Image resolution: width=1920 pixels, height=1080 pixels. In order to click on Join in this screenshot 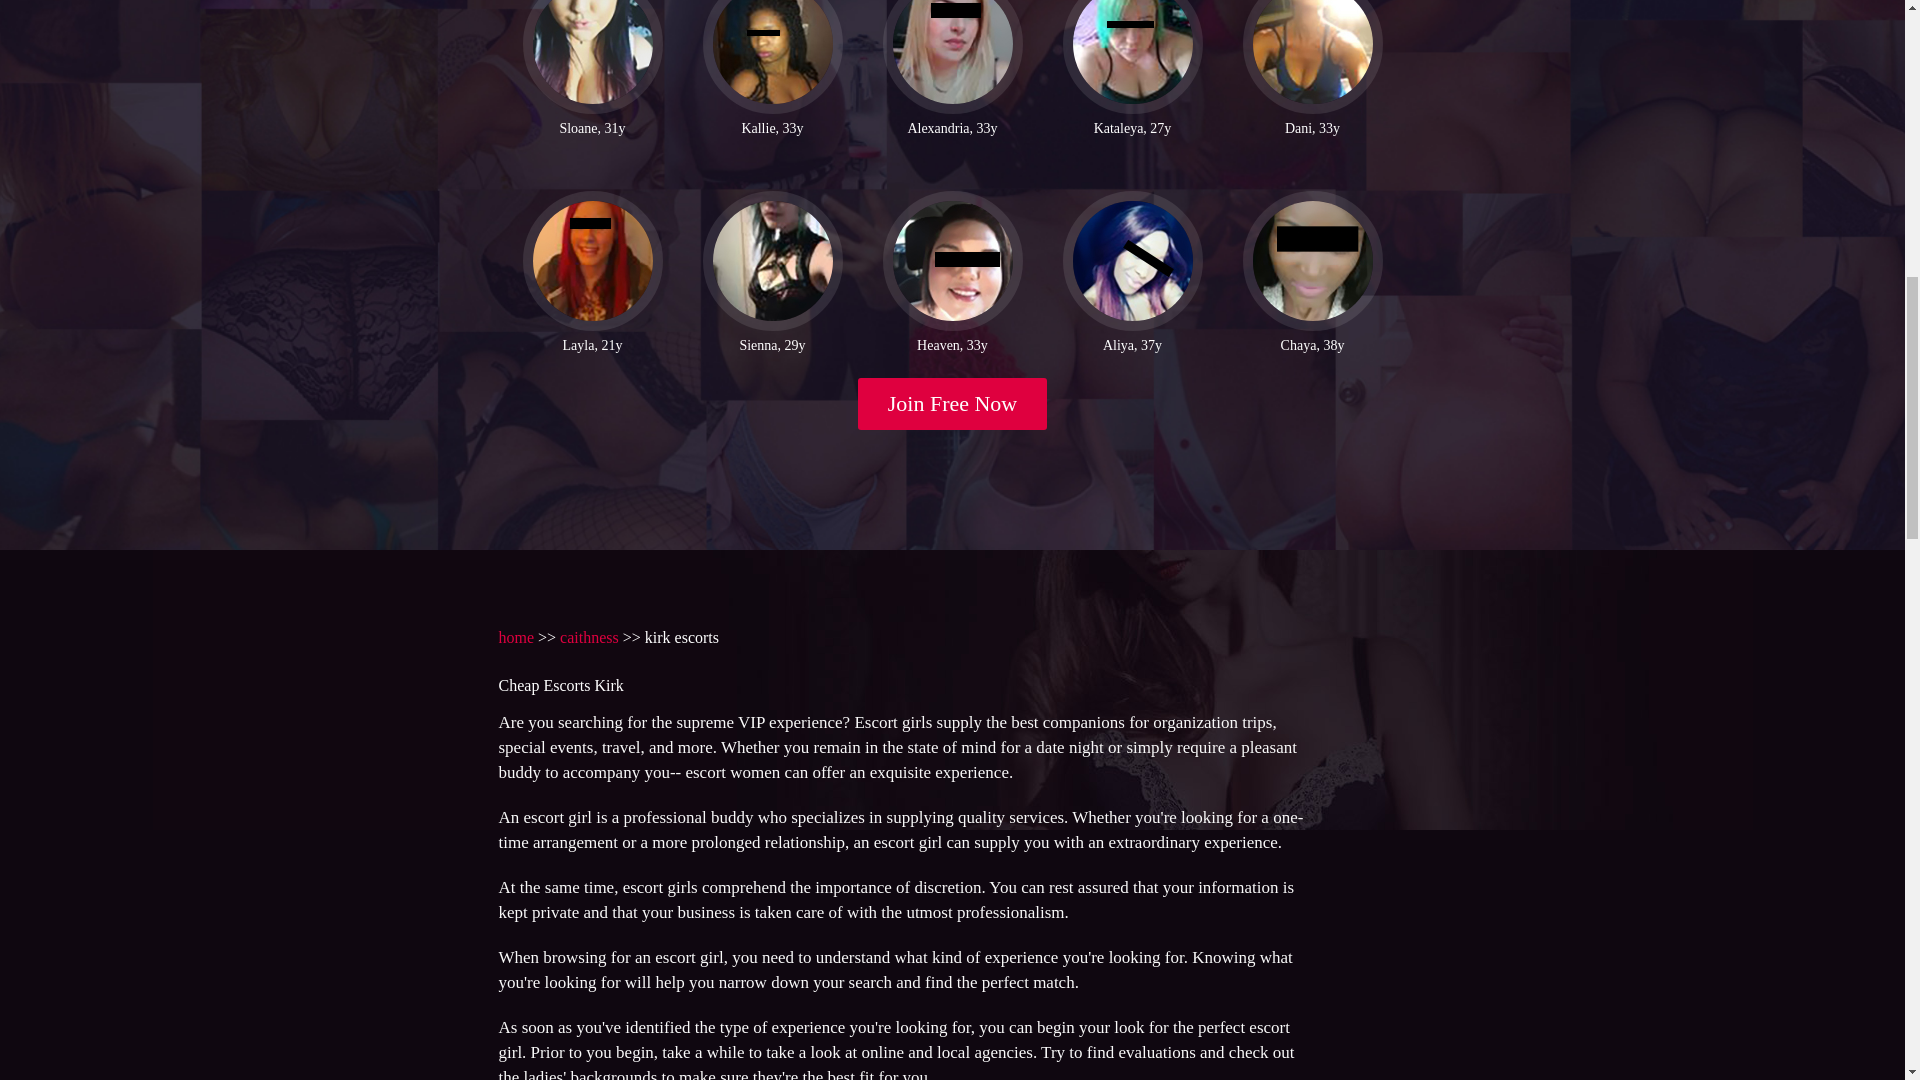, I will do `click(953, 404)`.